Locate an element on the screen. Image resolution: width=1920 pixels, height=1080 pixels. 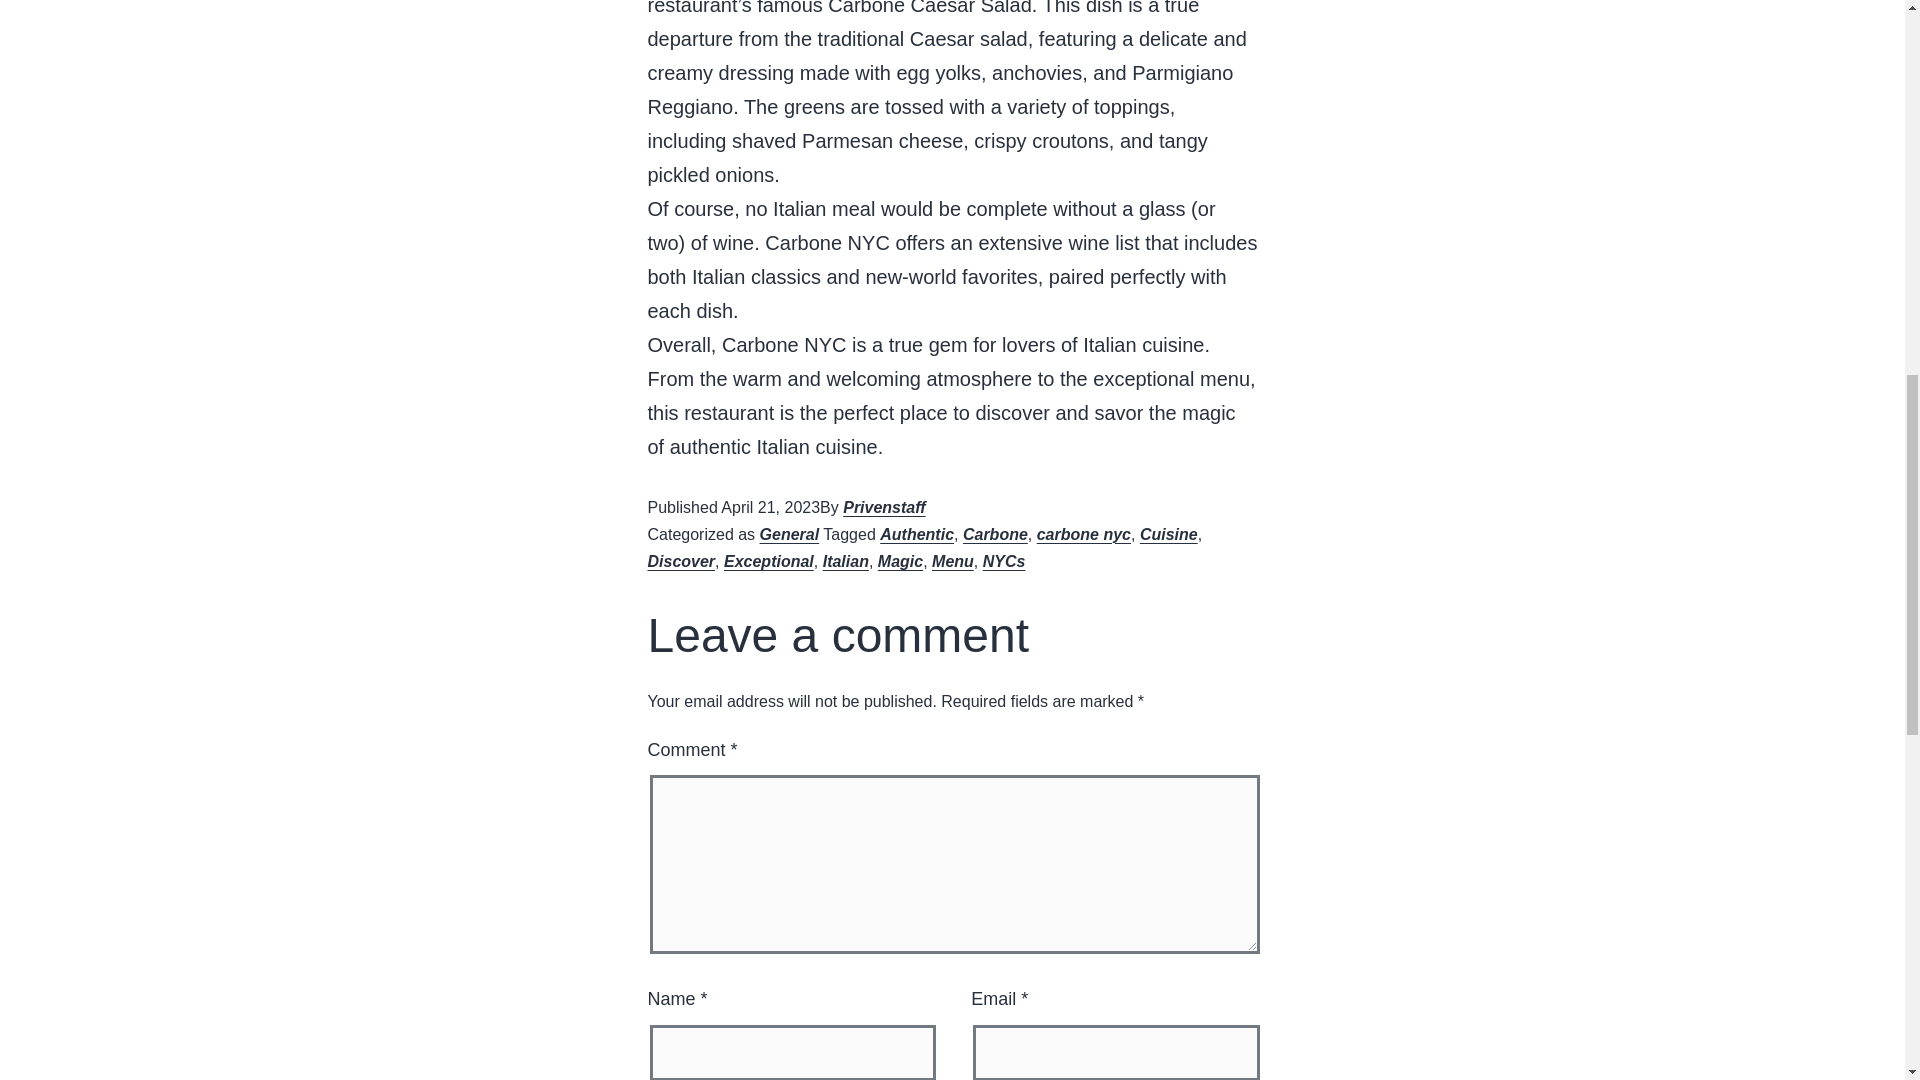
Cuisine is located at coordinates (1169, 534).